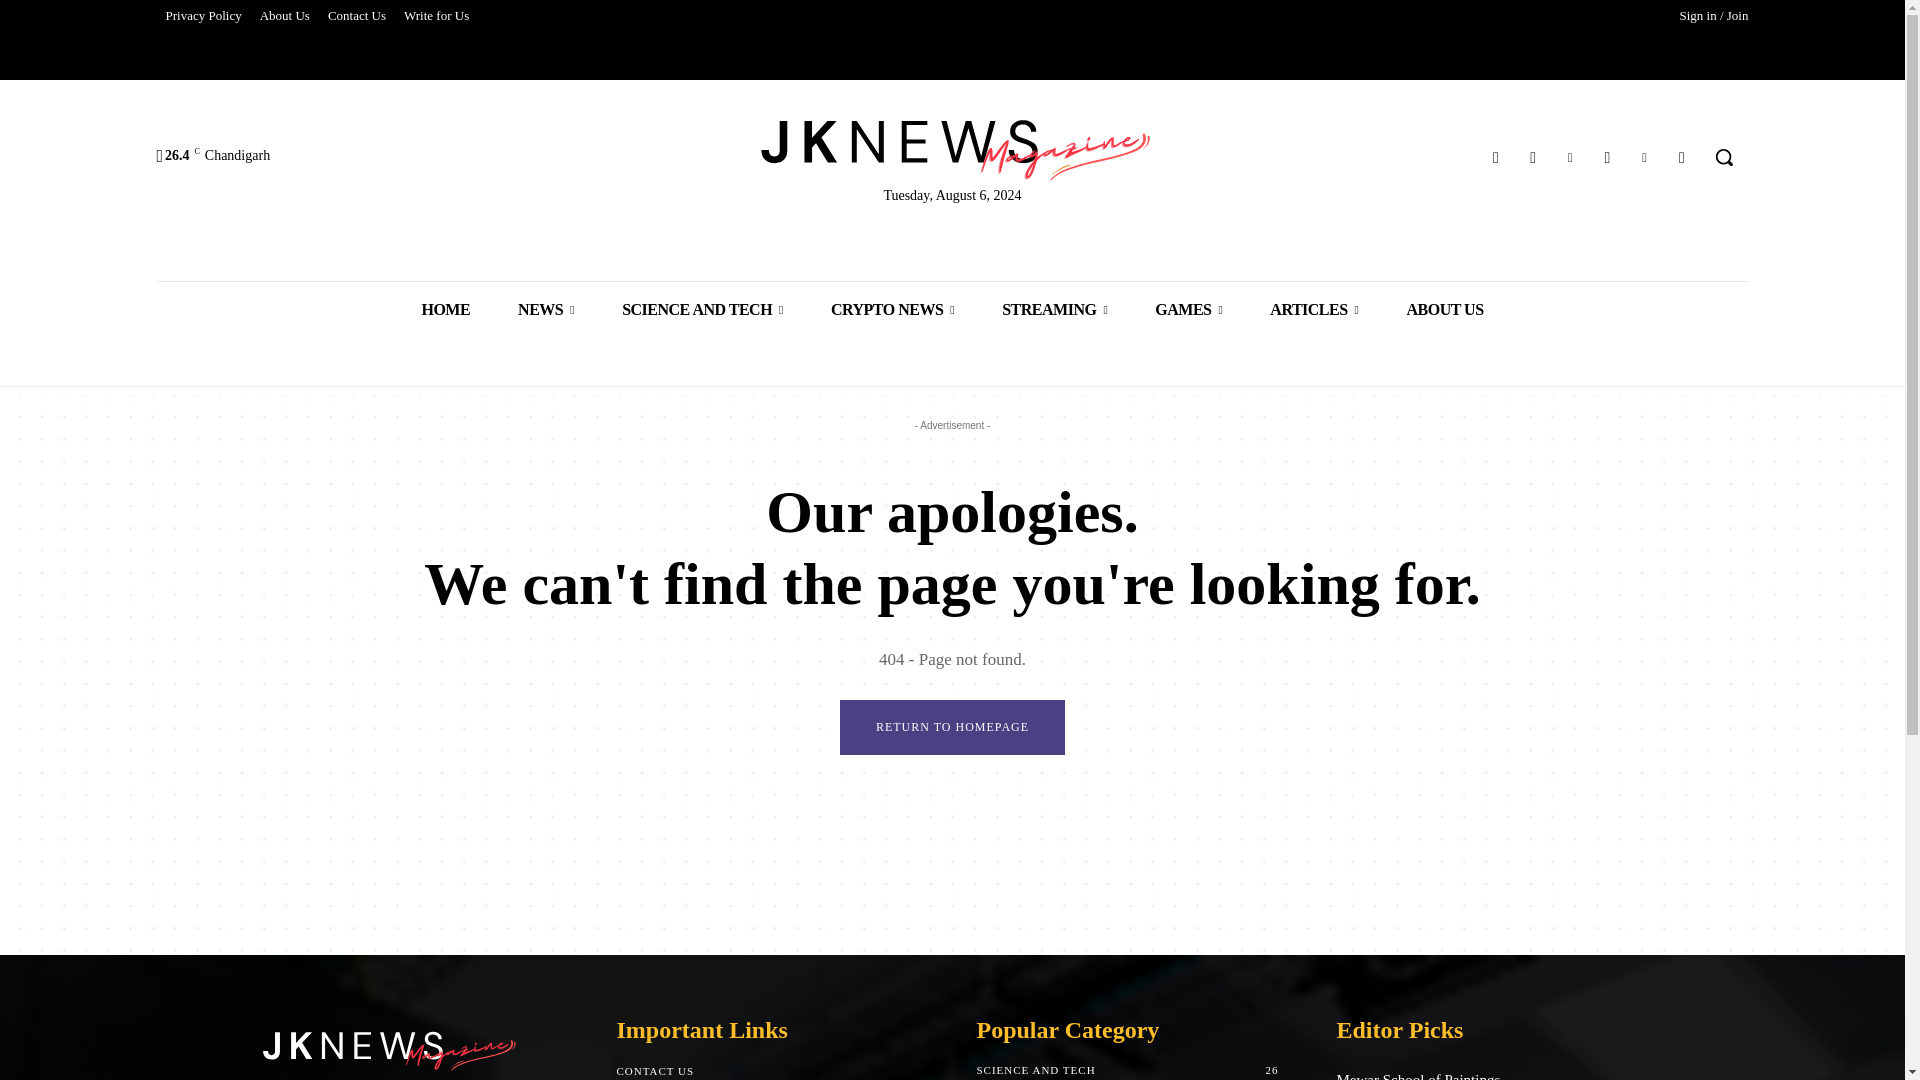 The height and width of the screenshot is (1080, 1920). Describe the element at coordinates (1534, 156) in the screenshot. I see `Instagram` at that location.